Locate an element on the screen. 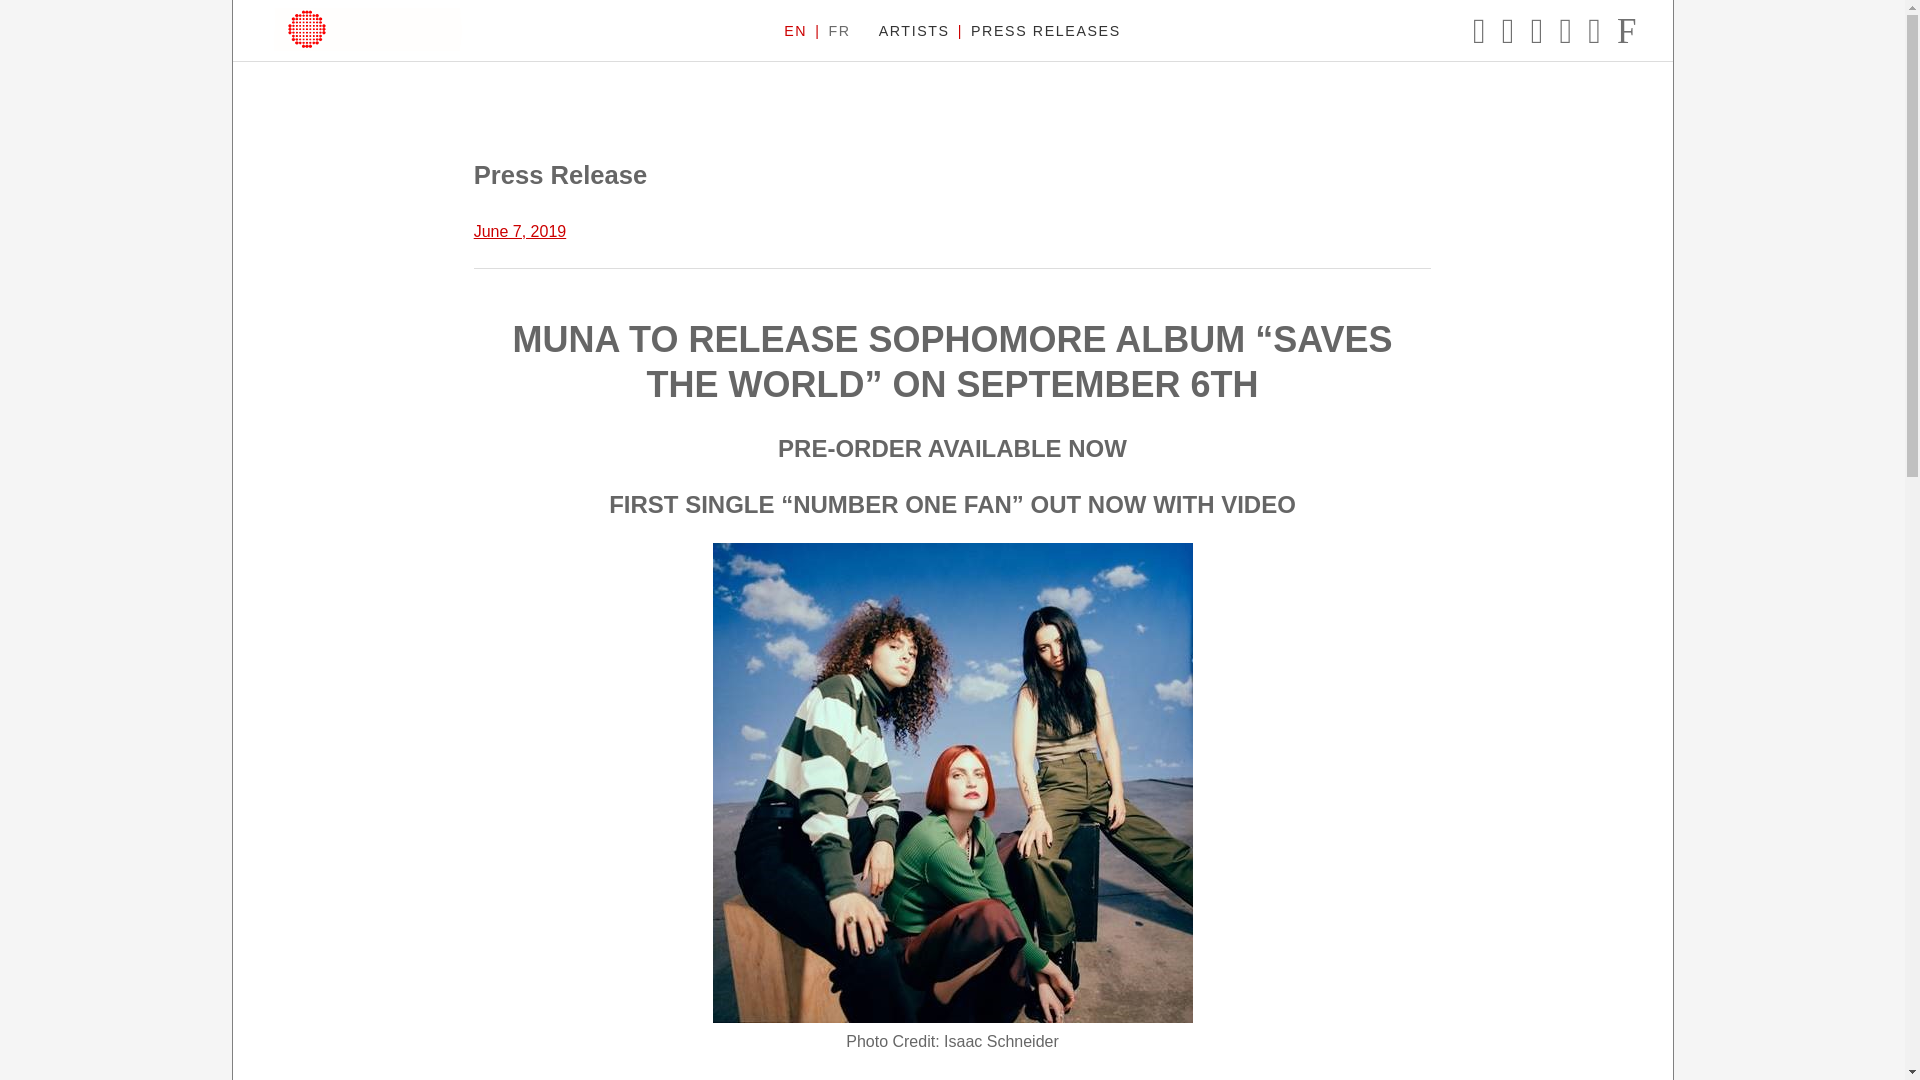 This screenshot has height=1080, width=1920. Sony Music Canada is located at coordinates (367, 28).